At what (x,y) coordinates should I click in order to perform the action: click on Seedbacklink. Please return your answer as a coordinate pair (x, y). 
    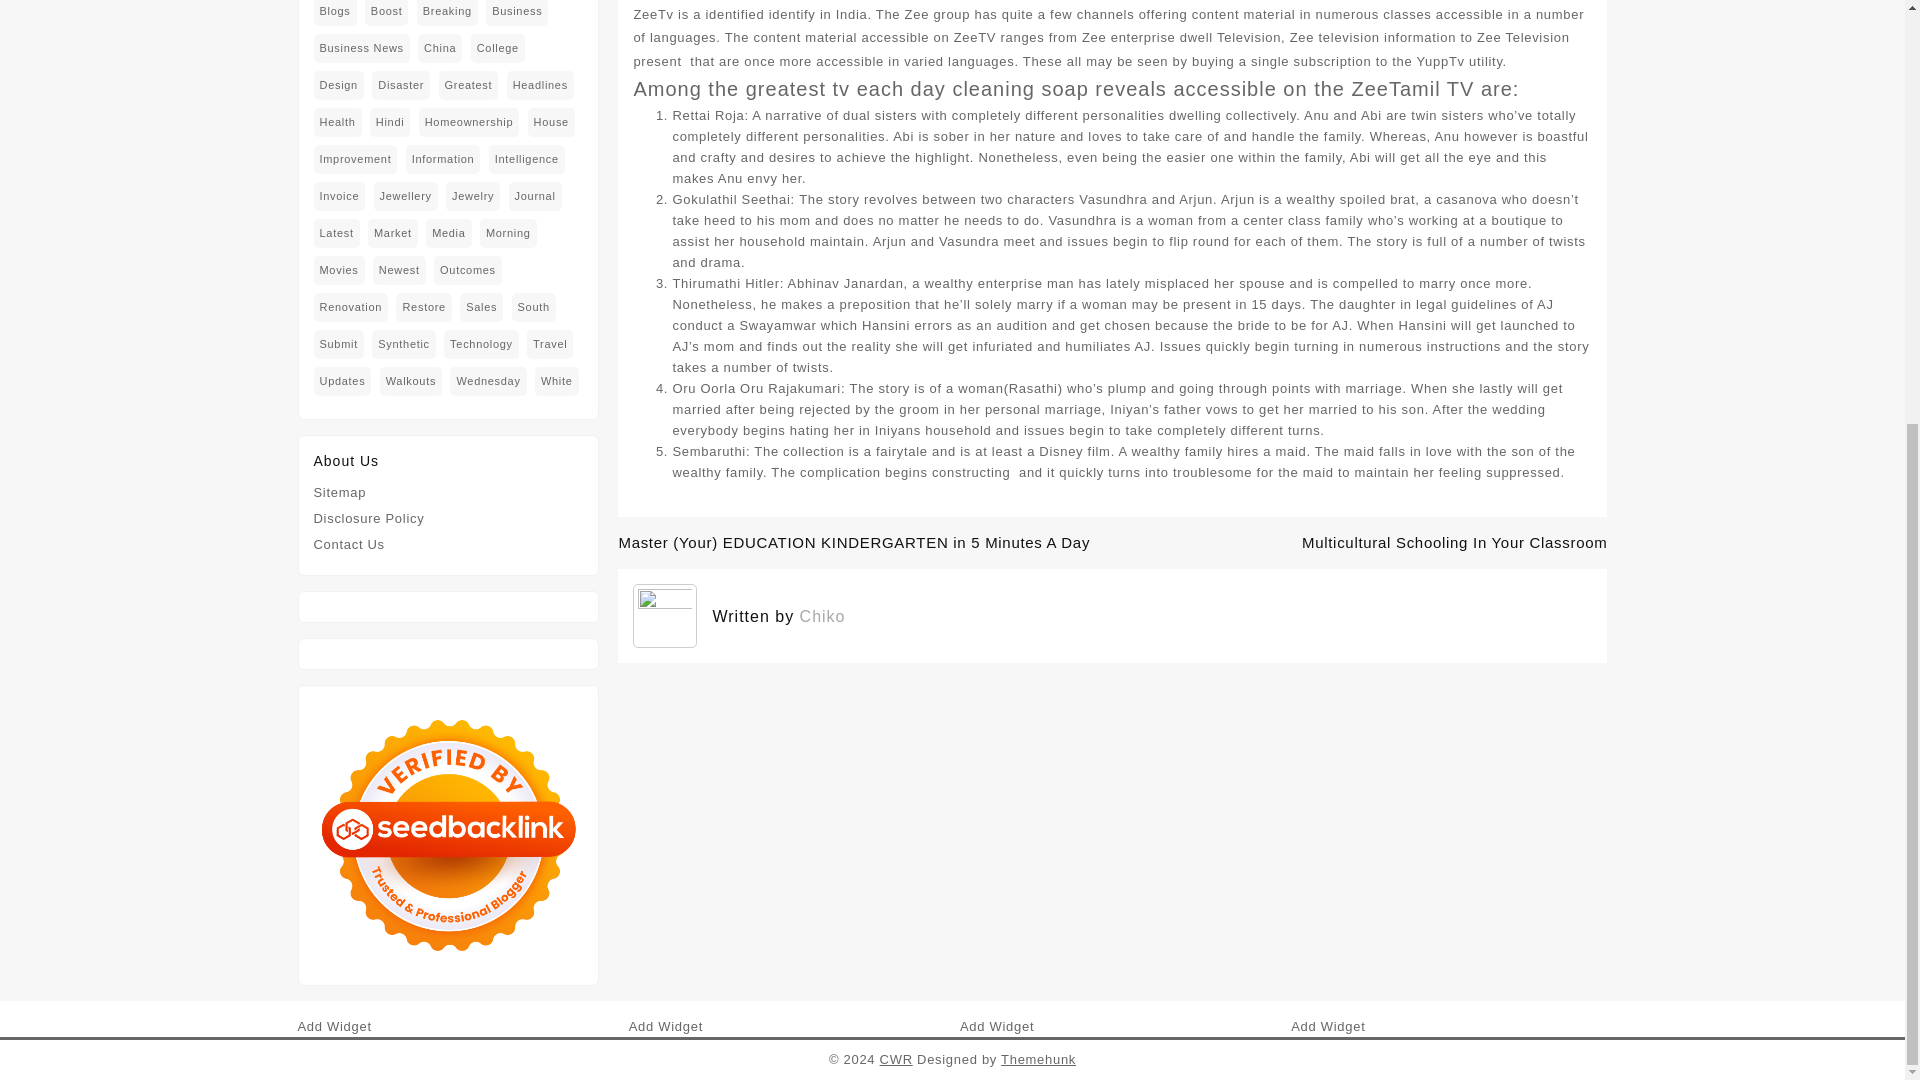
    Looking at the image, I should click on (448, 834).